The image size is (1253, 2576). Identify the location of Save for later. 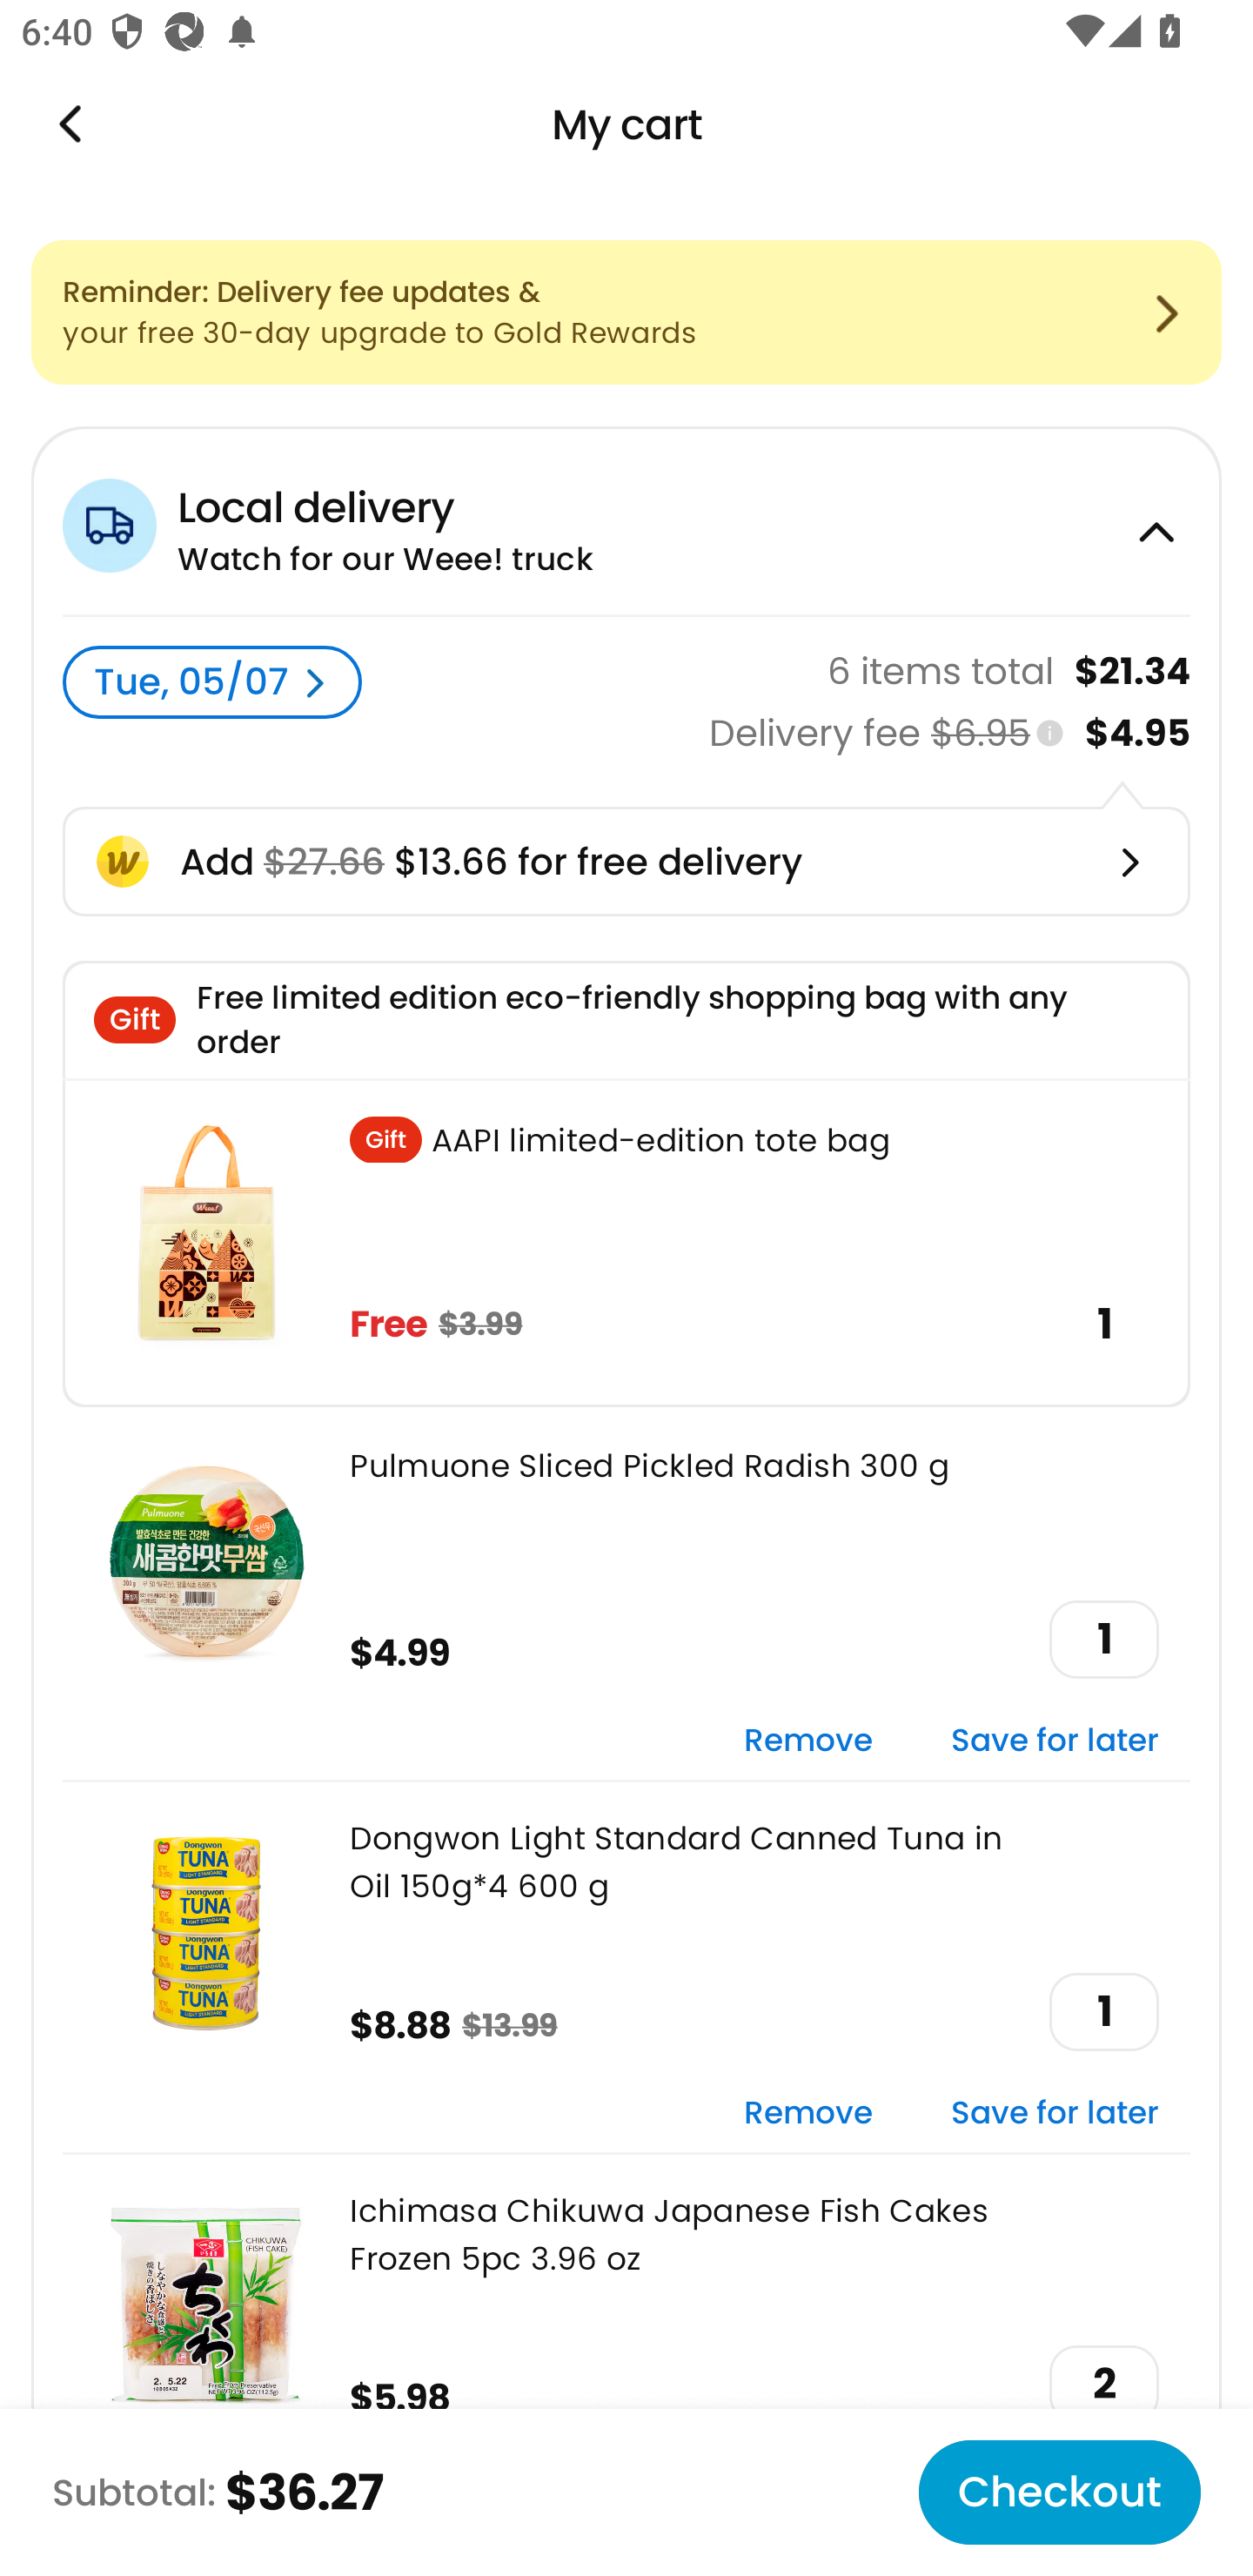
(1055, 1742).